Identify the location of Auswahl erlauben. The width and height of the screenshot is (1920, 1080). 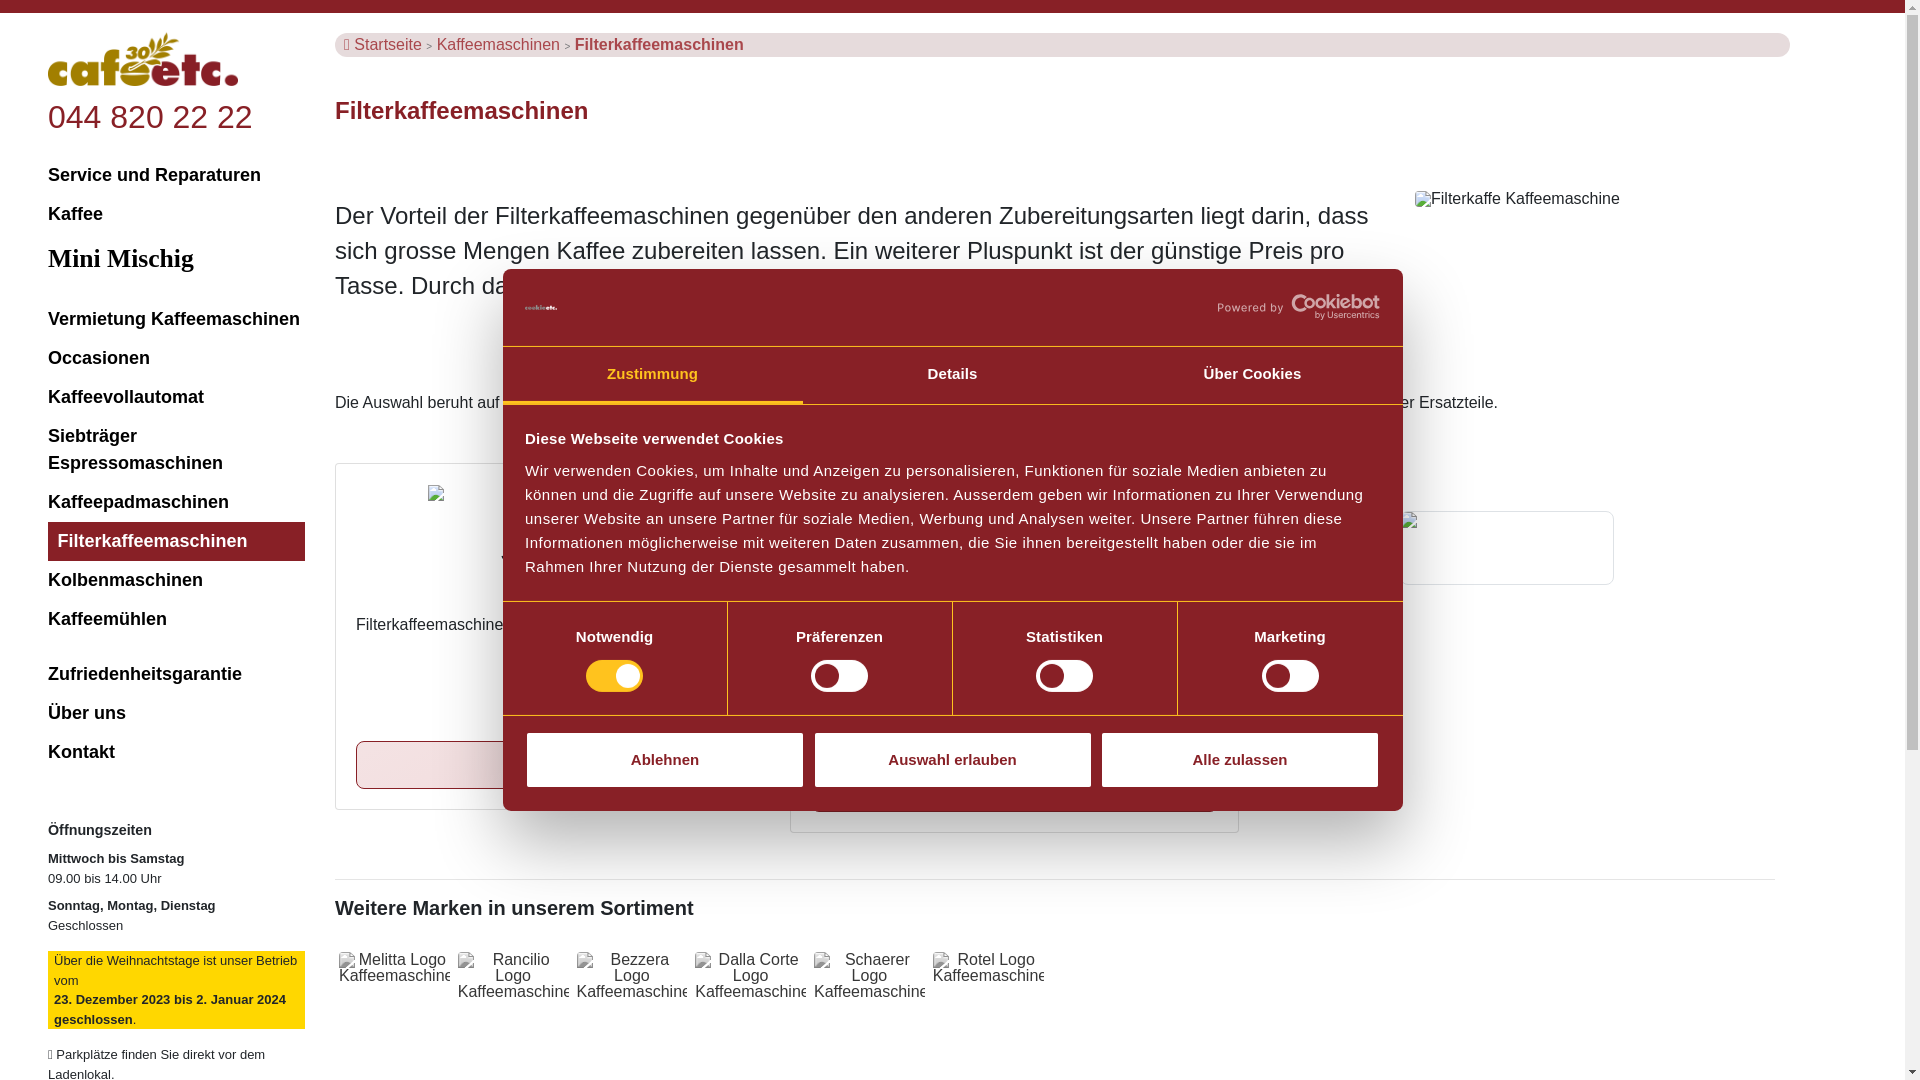
(952, 760).